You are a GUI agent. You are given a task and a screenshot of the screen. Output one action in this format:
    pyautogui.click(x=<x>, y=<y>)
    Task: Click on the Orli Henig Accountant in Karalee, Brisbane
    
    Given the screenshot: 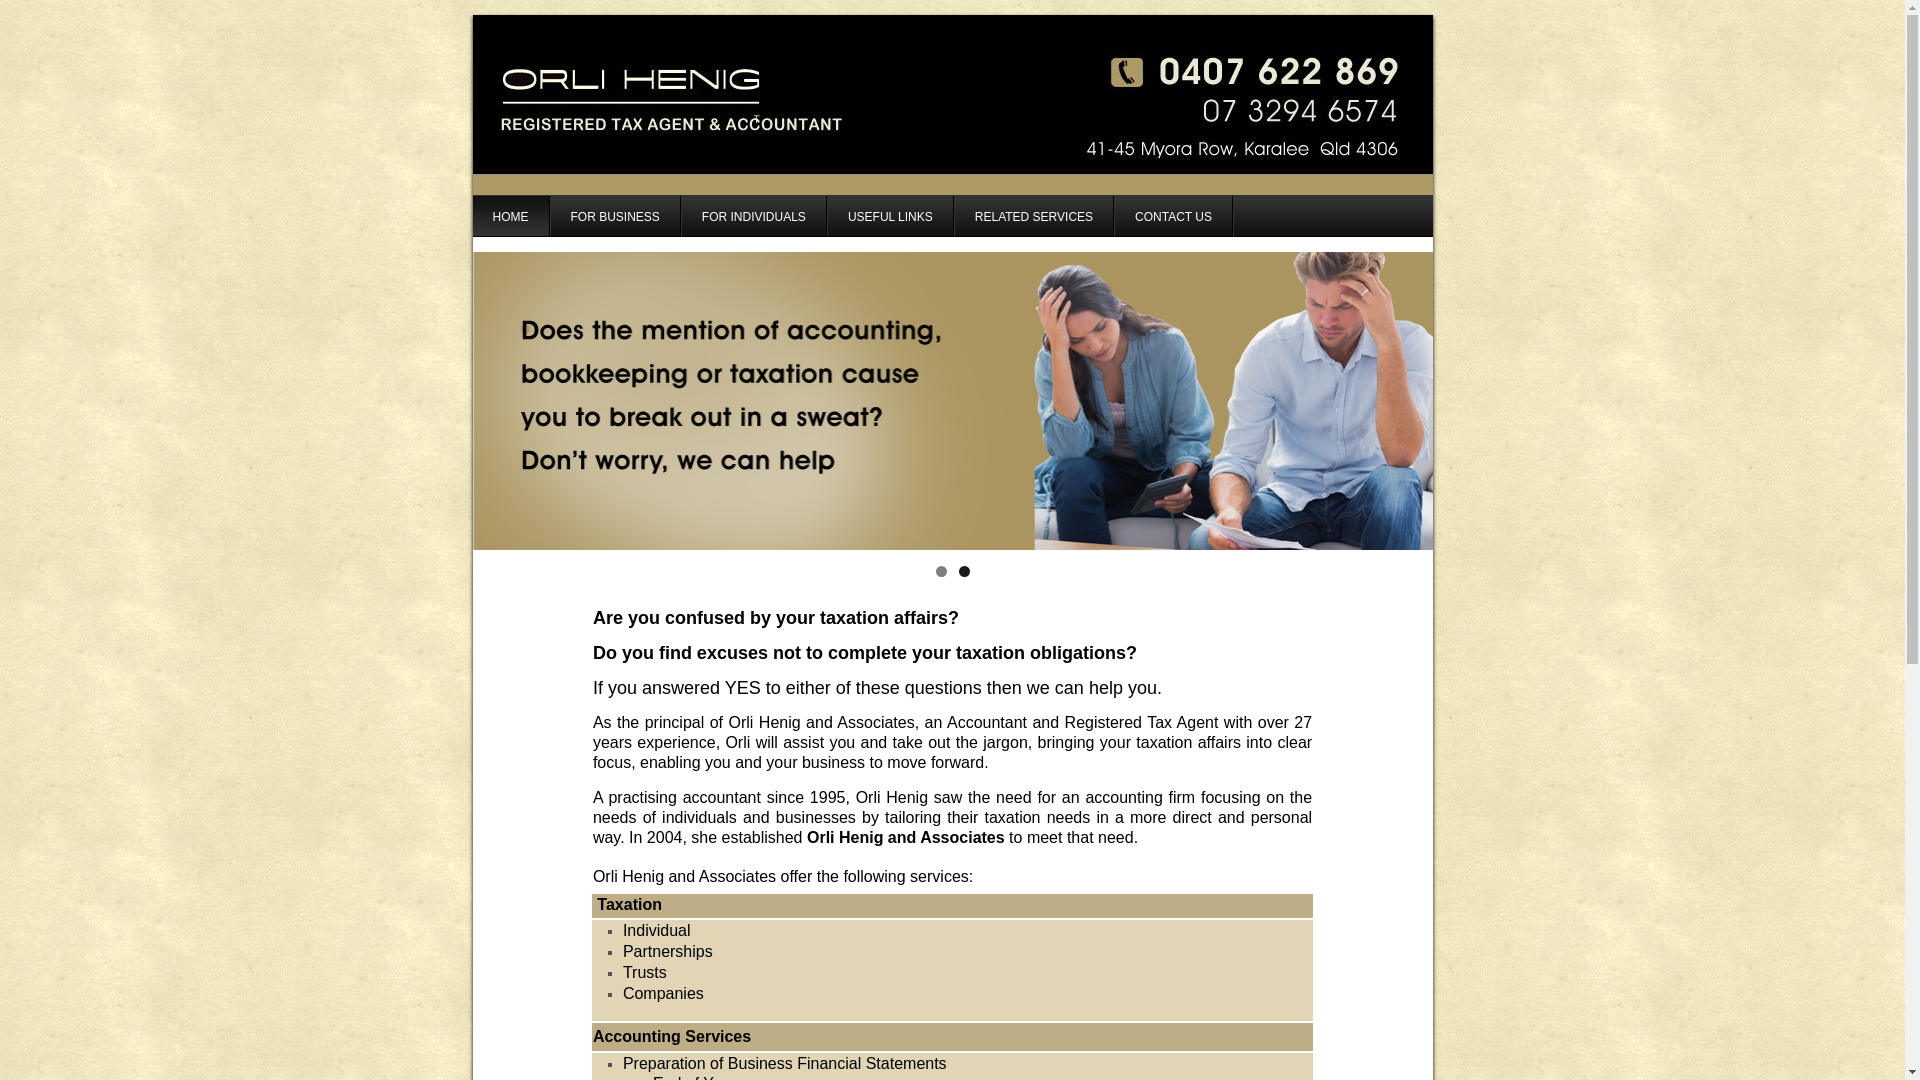 What is the action you would take?
    pyautogui.click(x=952, y=401)
    